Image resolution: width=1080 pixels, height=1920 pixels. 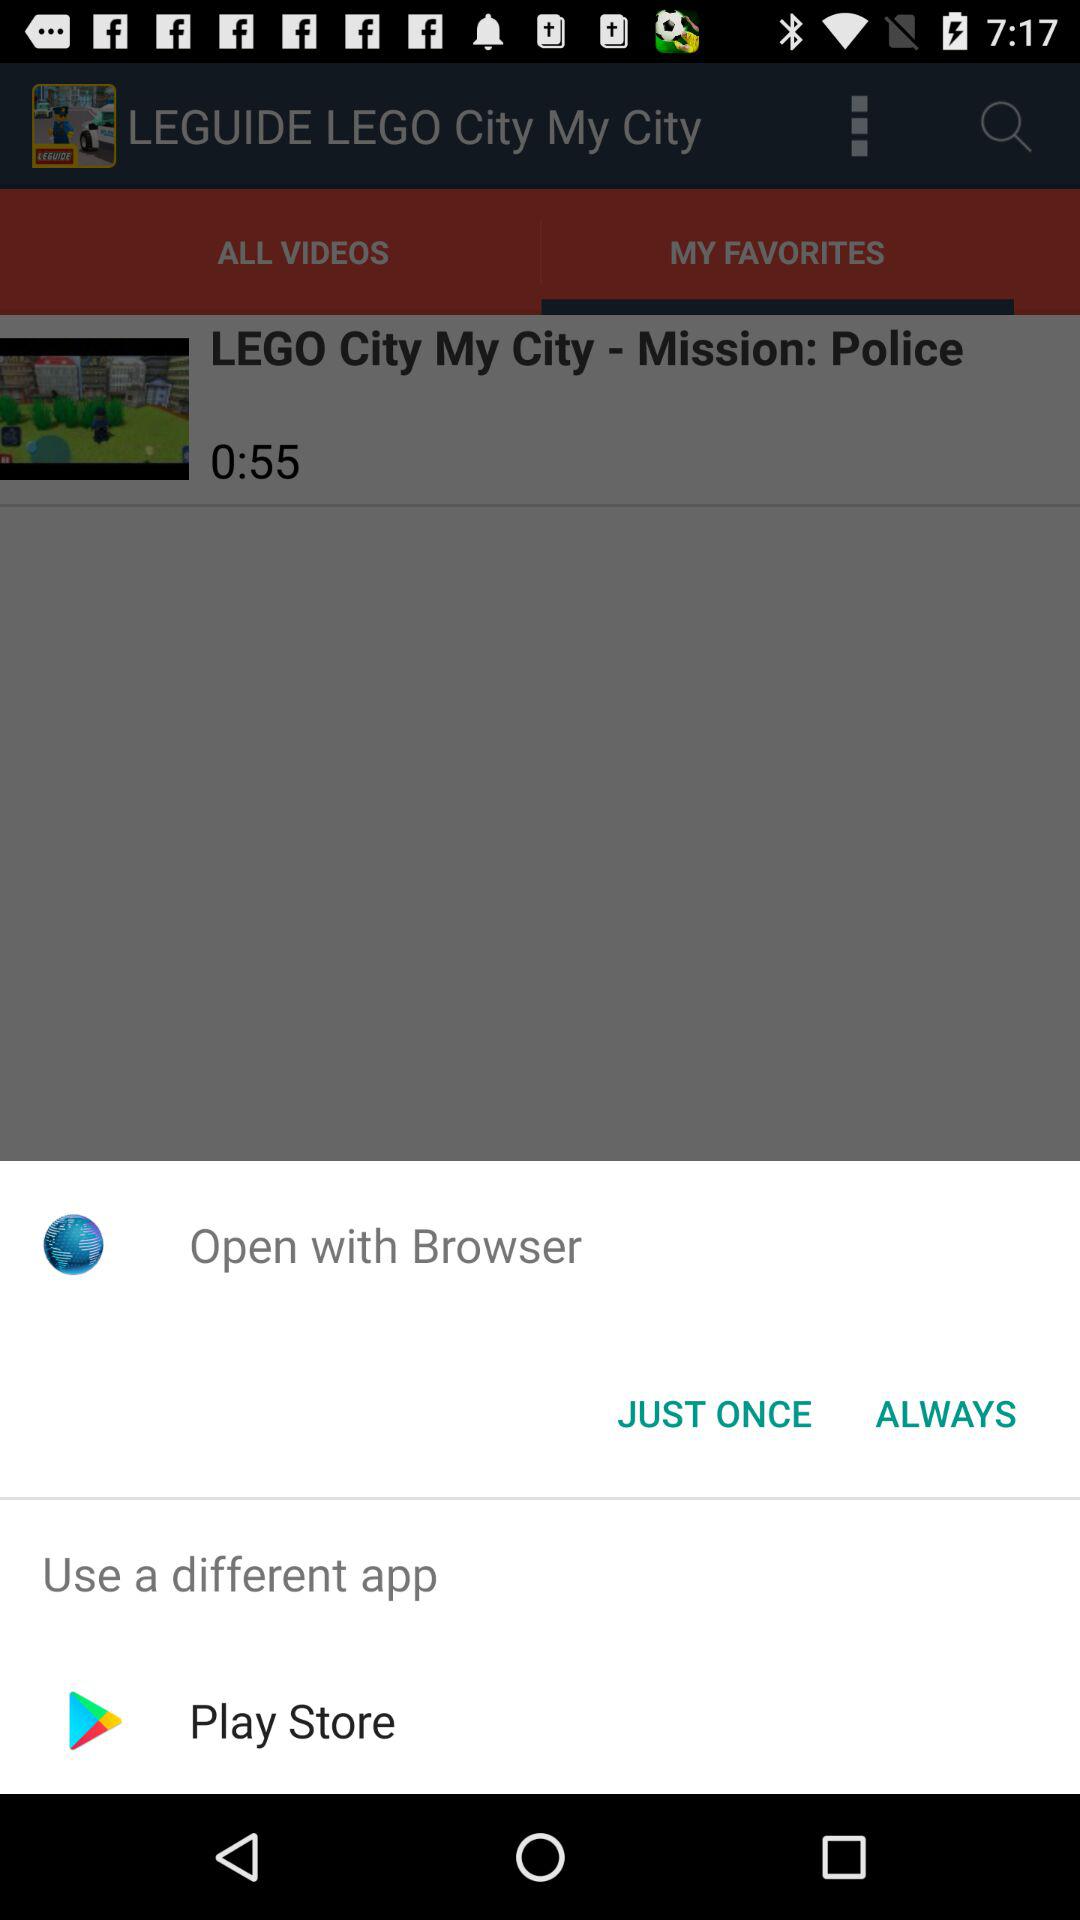 I want to click on click the icon below use a different item, so click(x=292, y=1720).